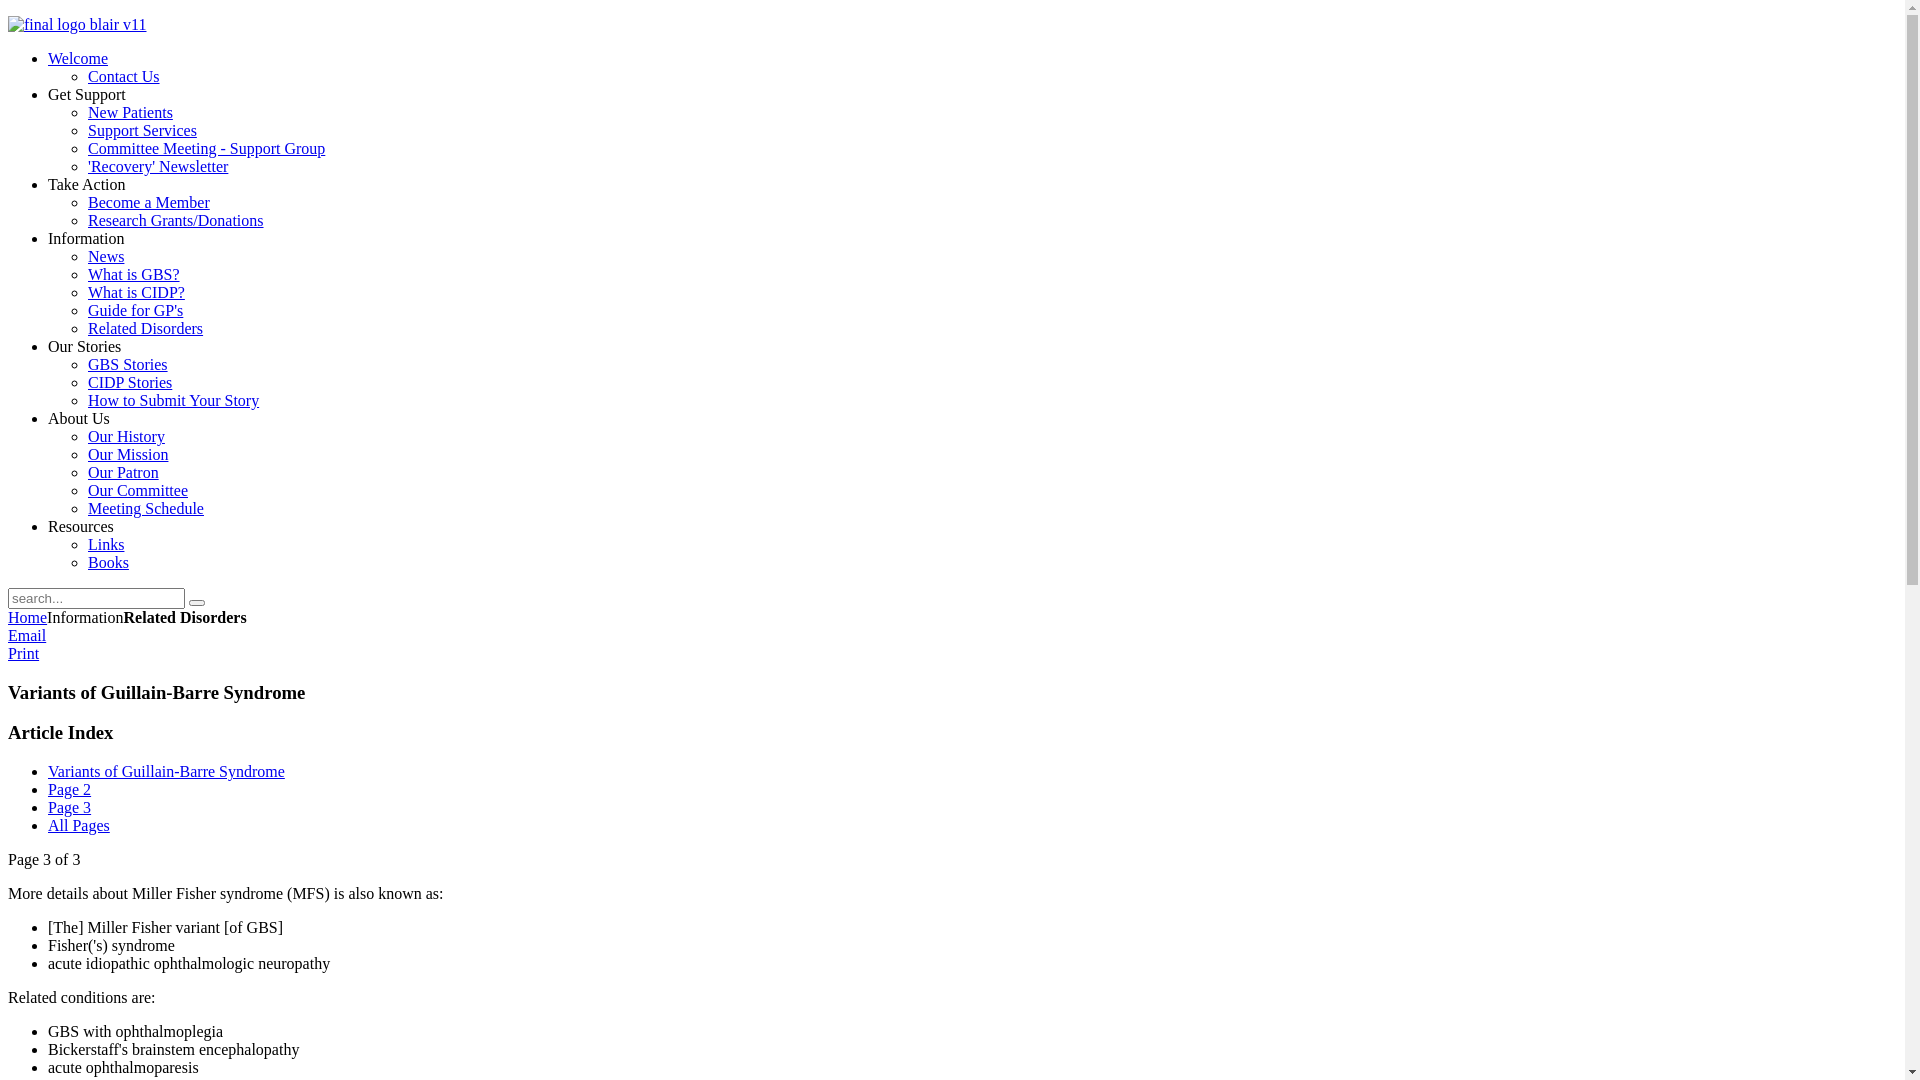  Describe the element at coordinates (136, 292) in the screenshot. I see `What is CIDP?` at that location.